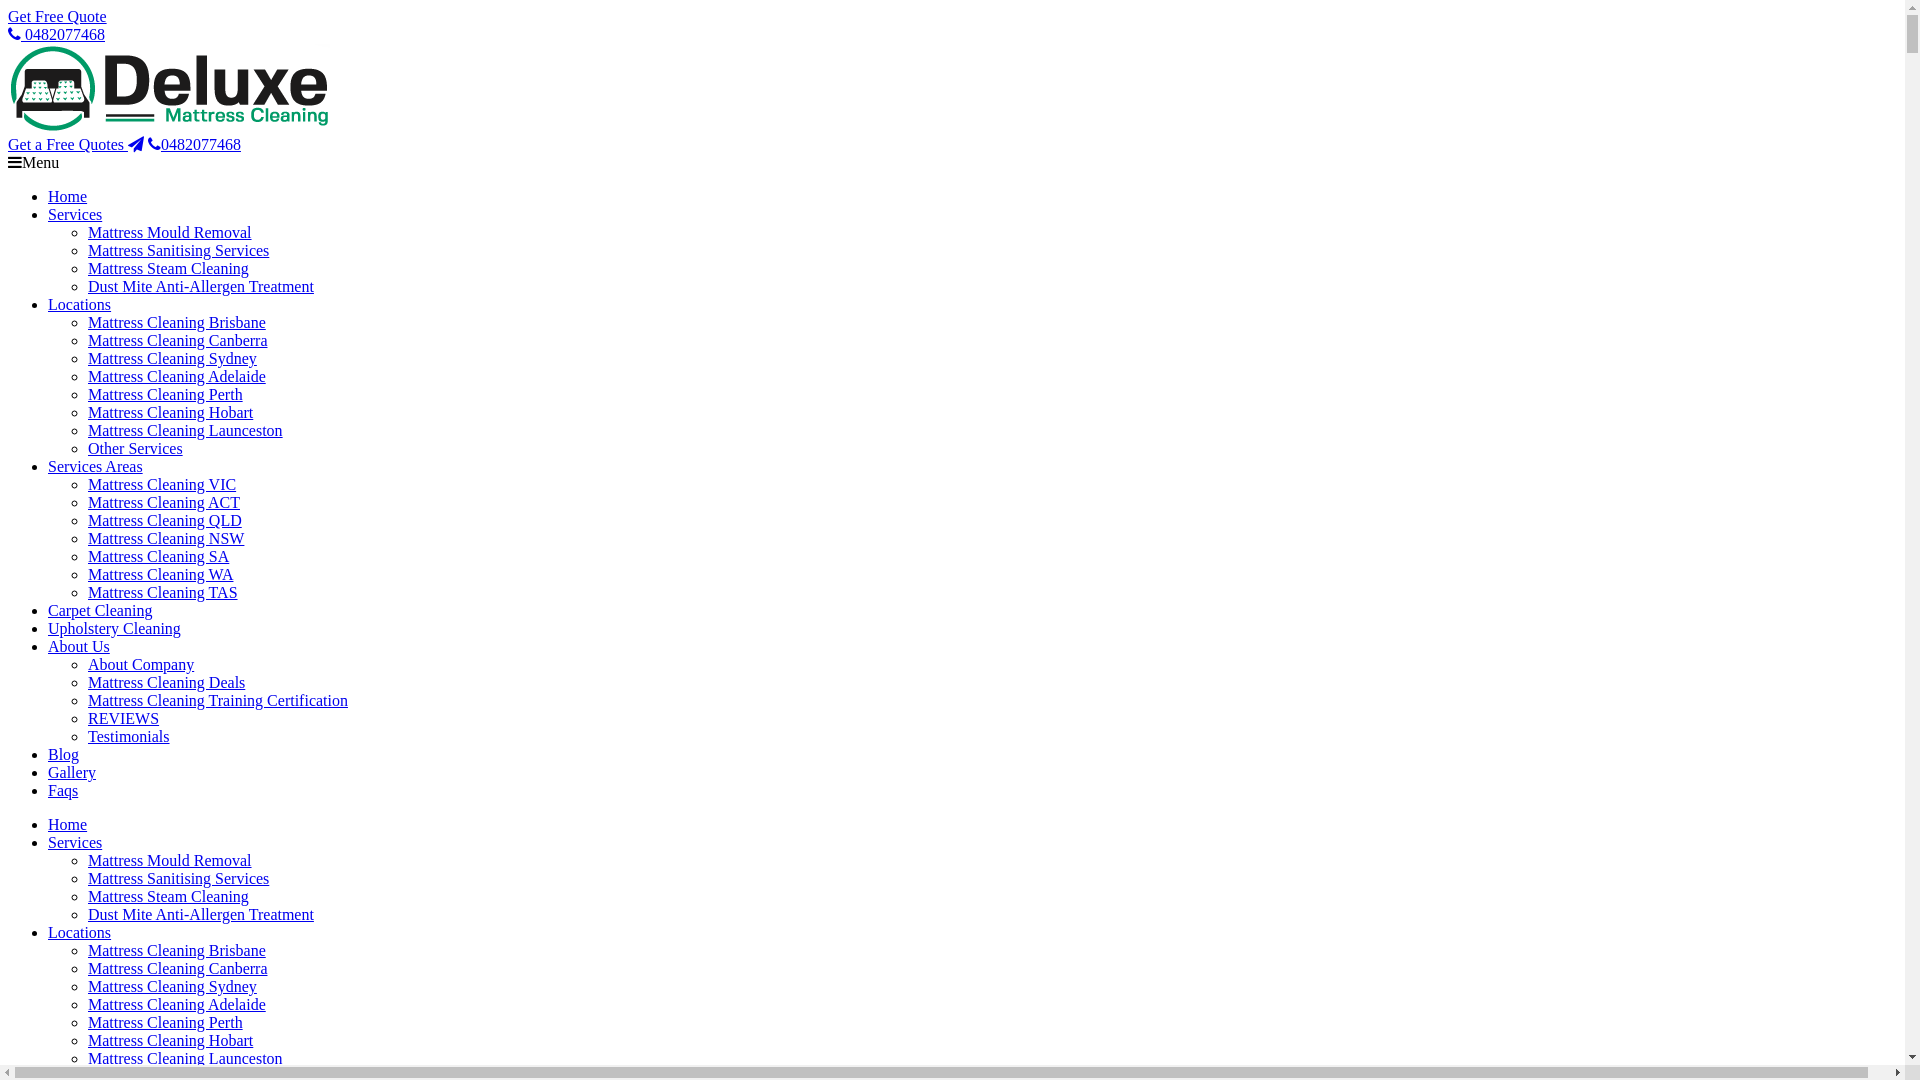 Image resolution: width=1920 pixels, height=1080 pixels. Describe the element at coordinates (194, 144) in the screenshot. I see `0482077468` at that location.